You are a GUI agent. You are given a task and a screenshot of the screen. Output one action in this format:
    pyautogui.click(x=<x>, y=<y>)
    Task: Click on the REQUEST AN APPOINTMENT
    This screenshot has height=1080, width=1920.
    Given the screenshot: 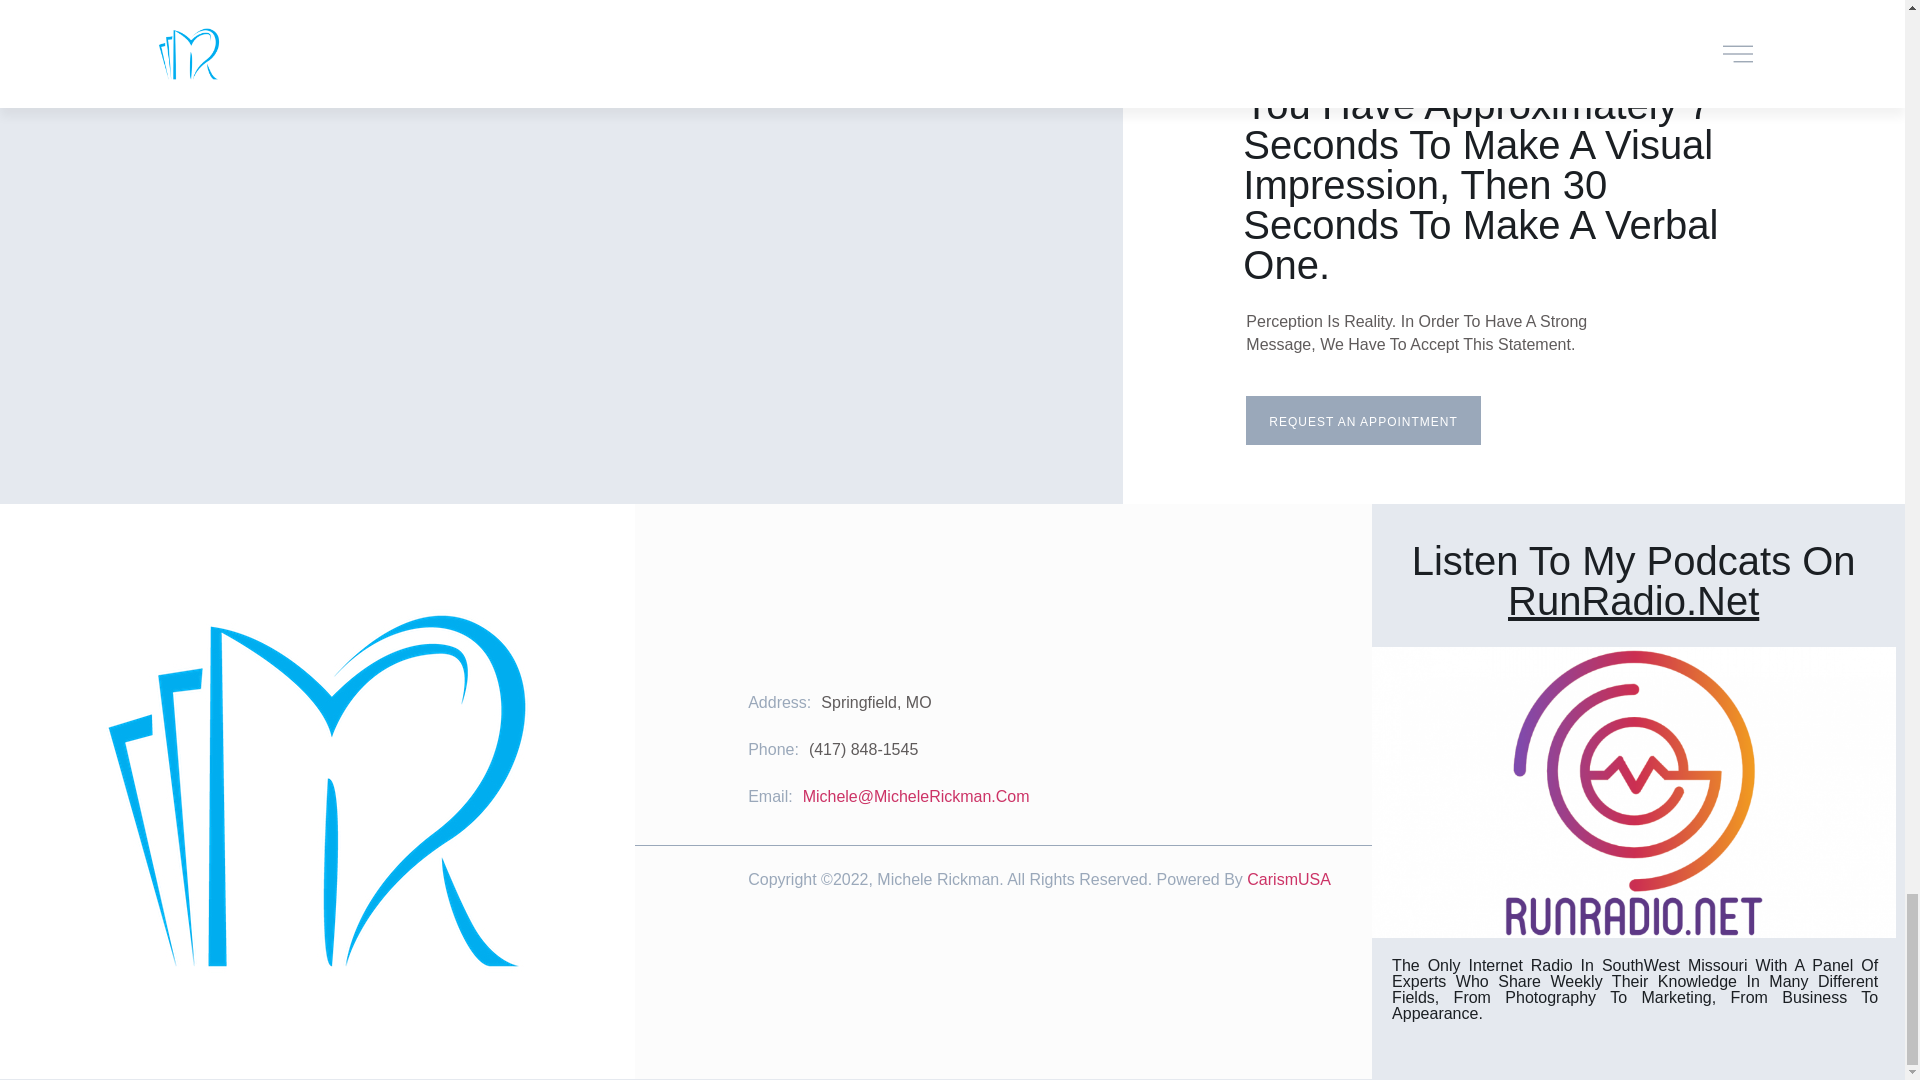 What is the action you would take?
    pyautogui.click(x=1363, y=420)
    